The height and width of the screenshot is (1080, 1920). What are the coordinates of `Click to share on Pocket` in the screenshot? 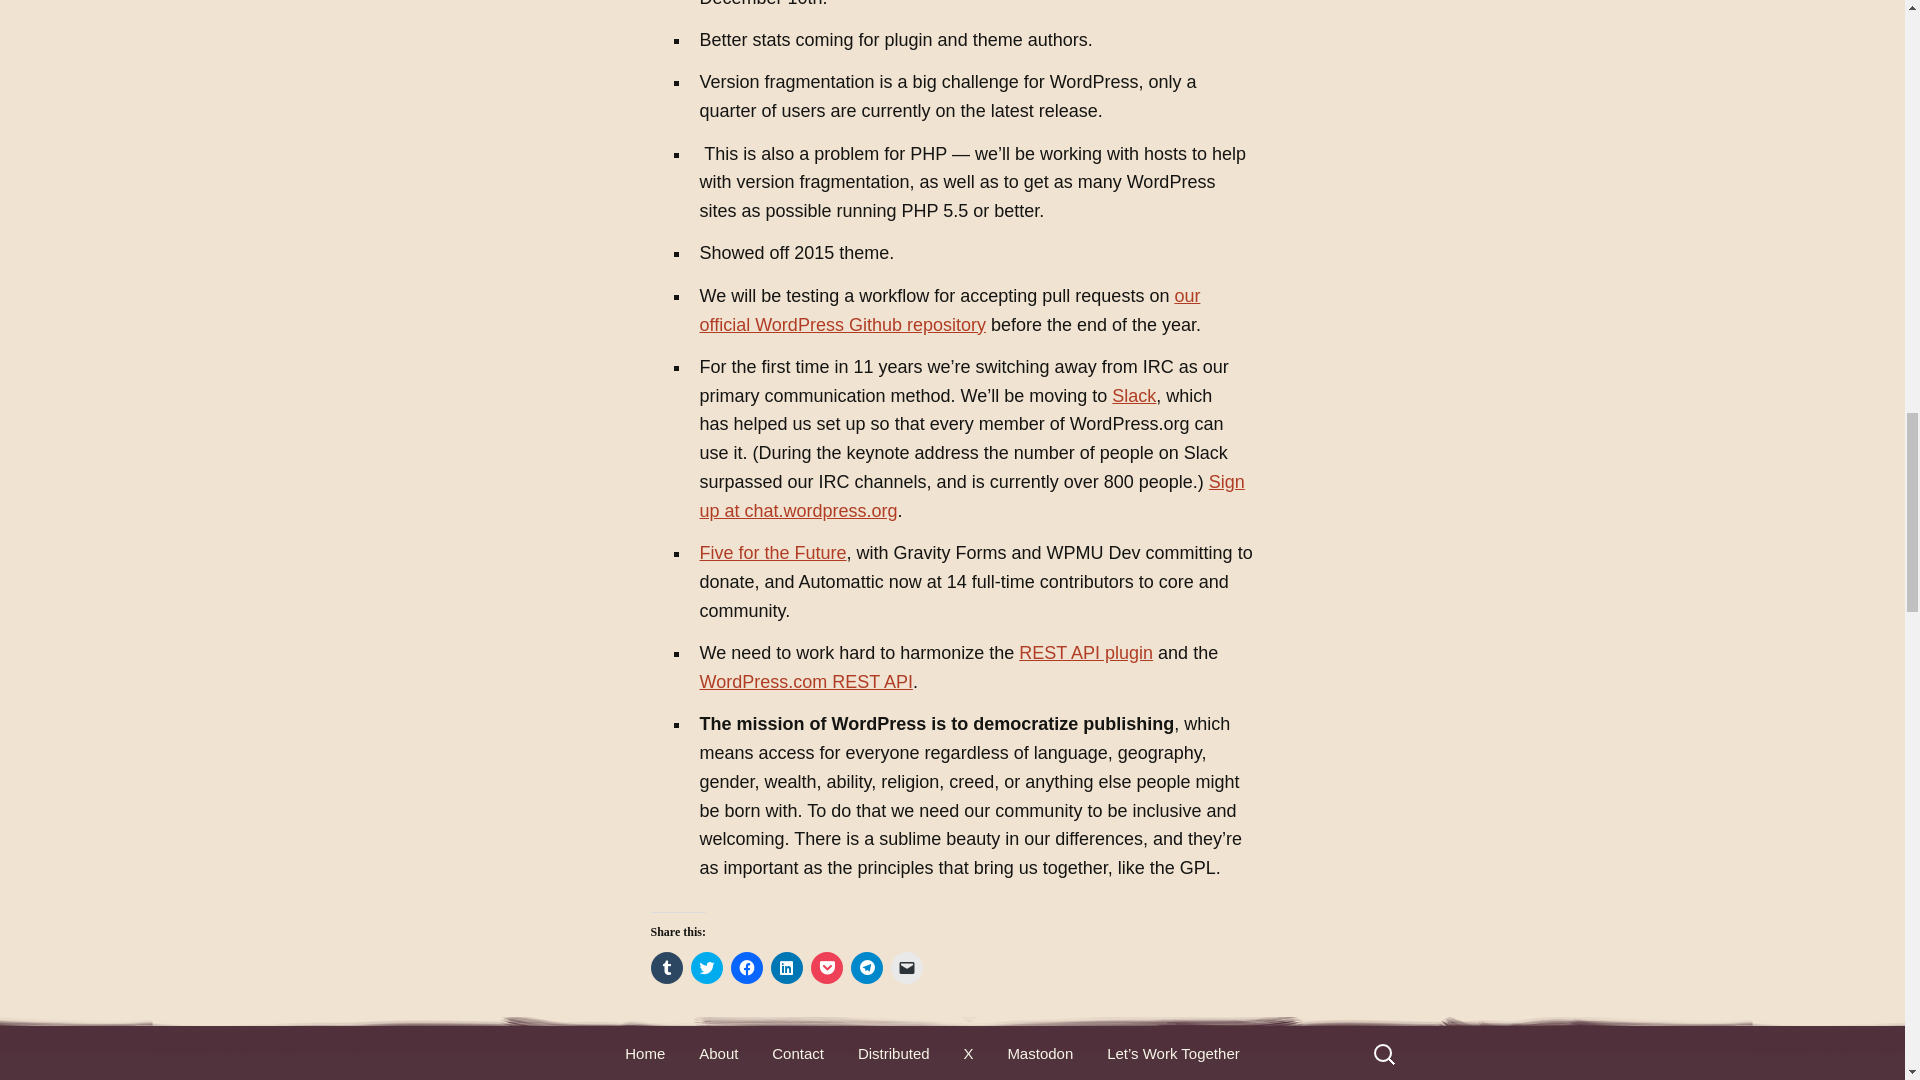 It's located at (826, 967).